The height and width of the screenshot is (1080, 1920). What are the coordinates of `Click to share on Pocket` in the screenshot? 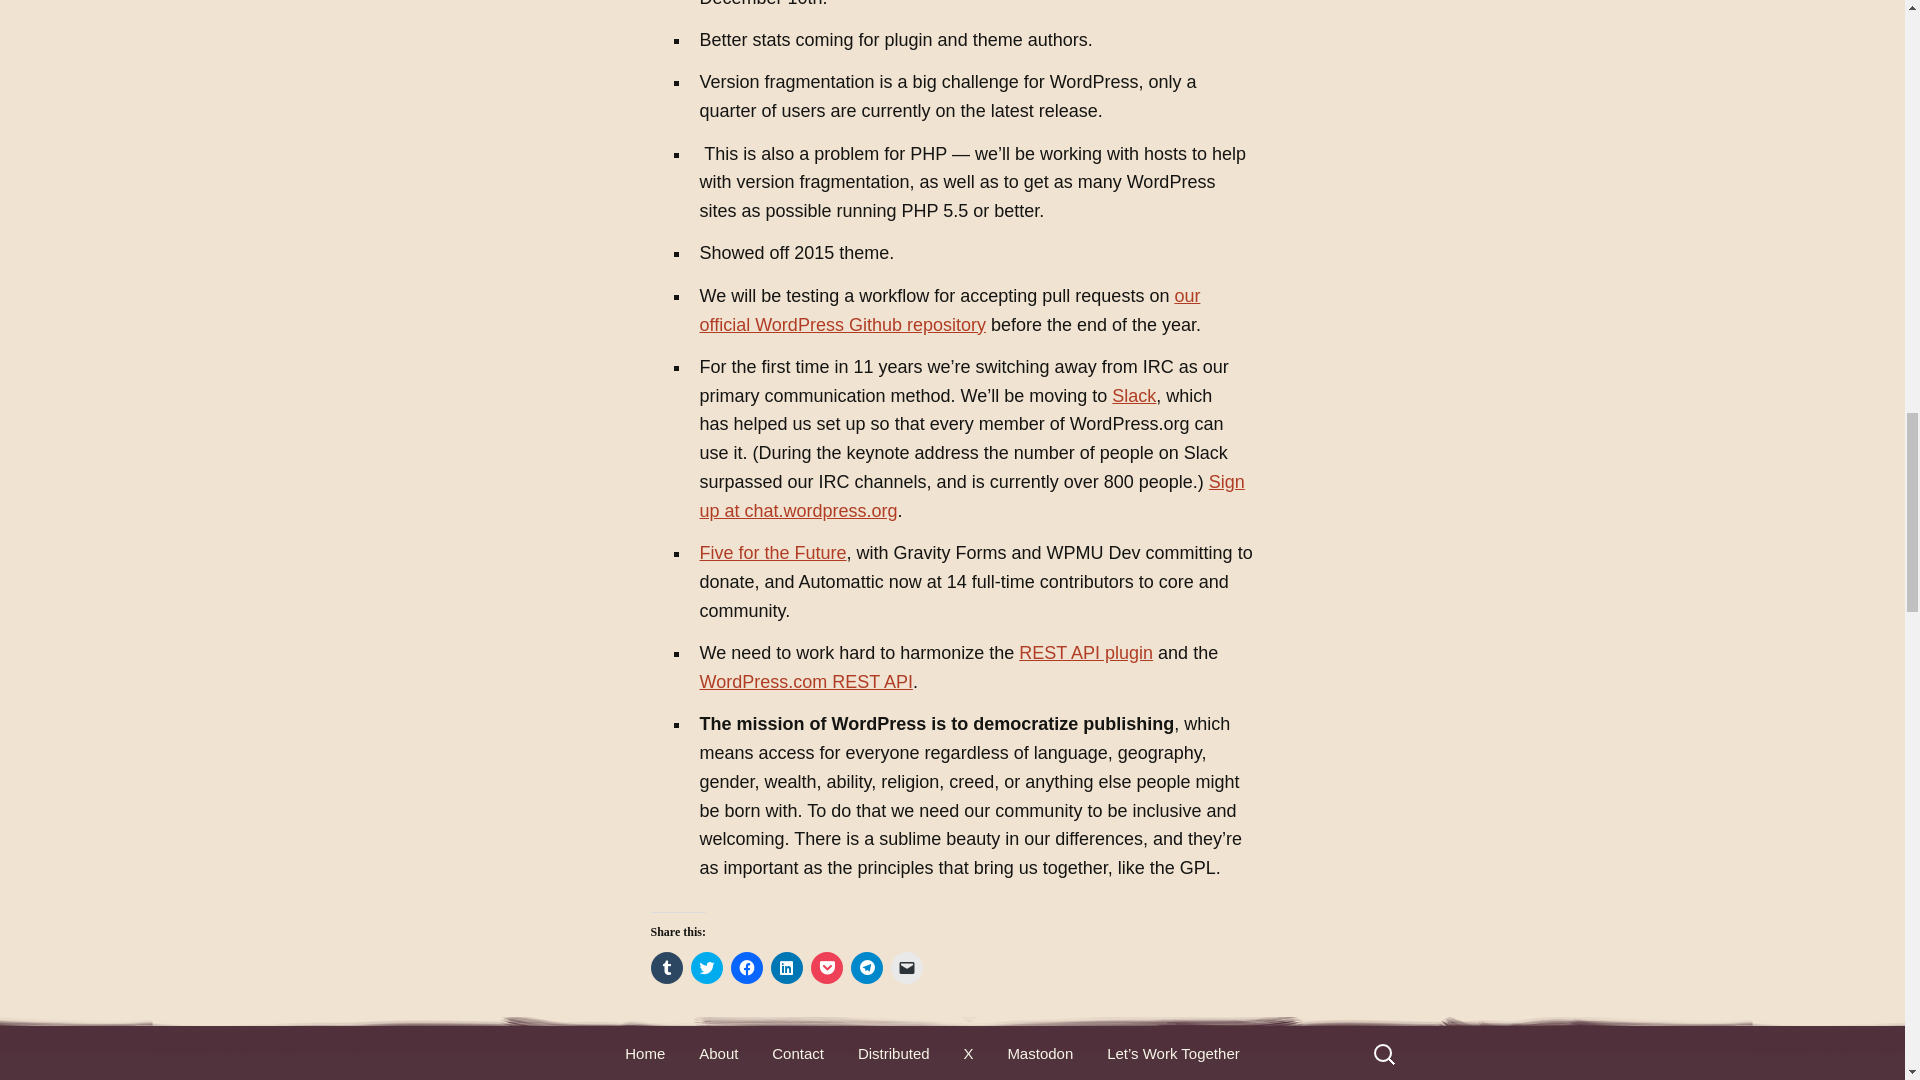 It's located at (826, 967).